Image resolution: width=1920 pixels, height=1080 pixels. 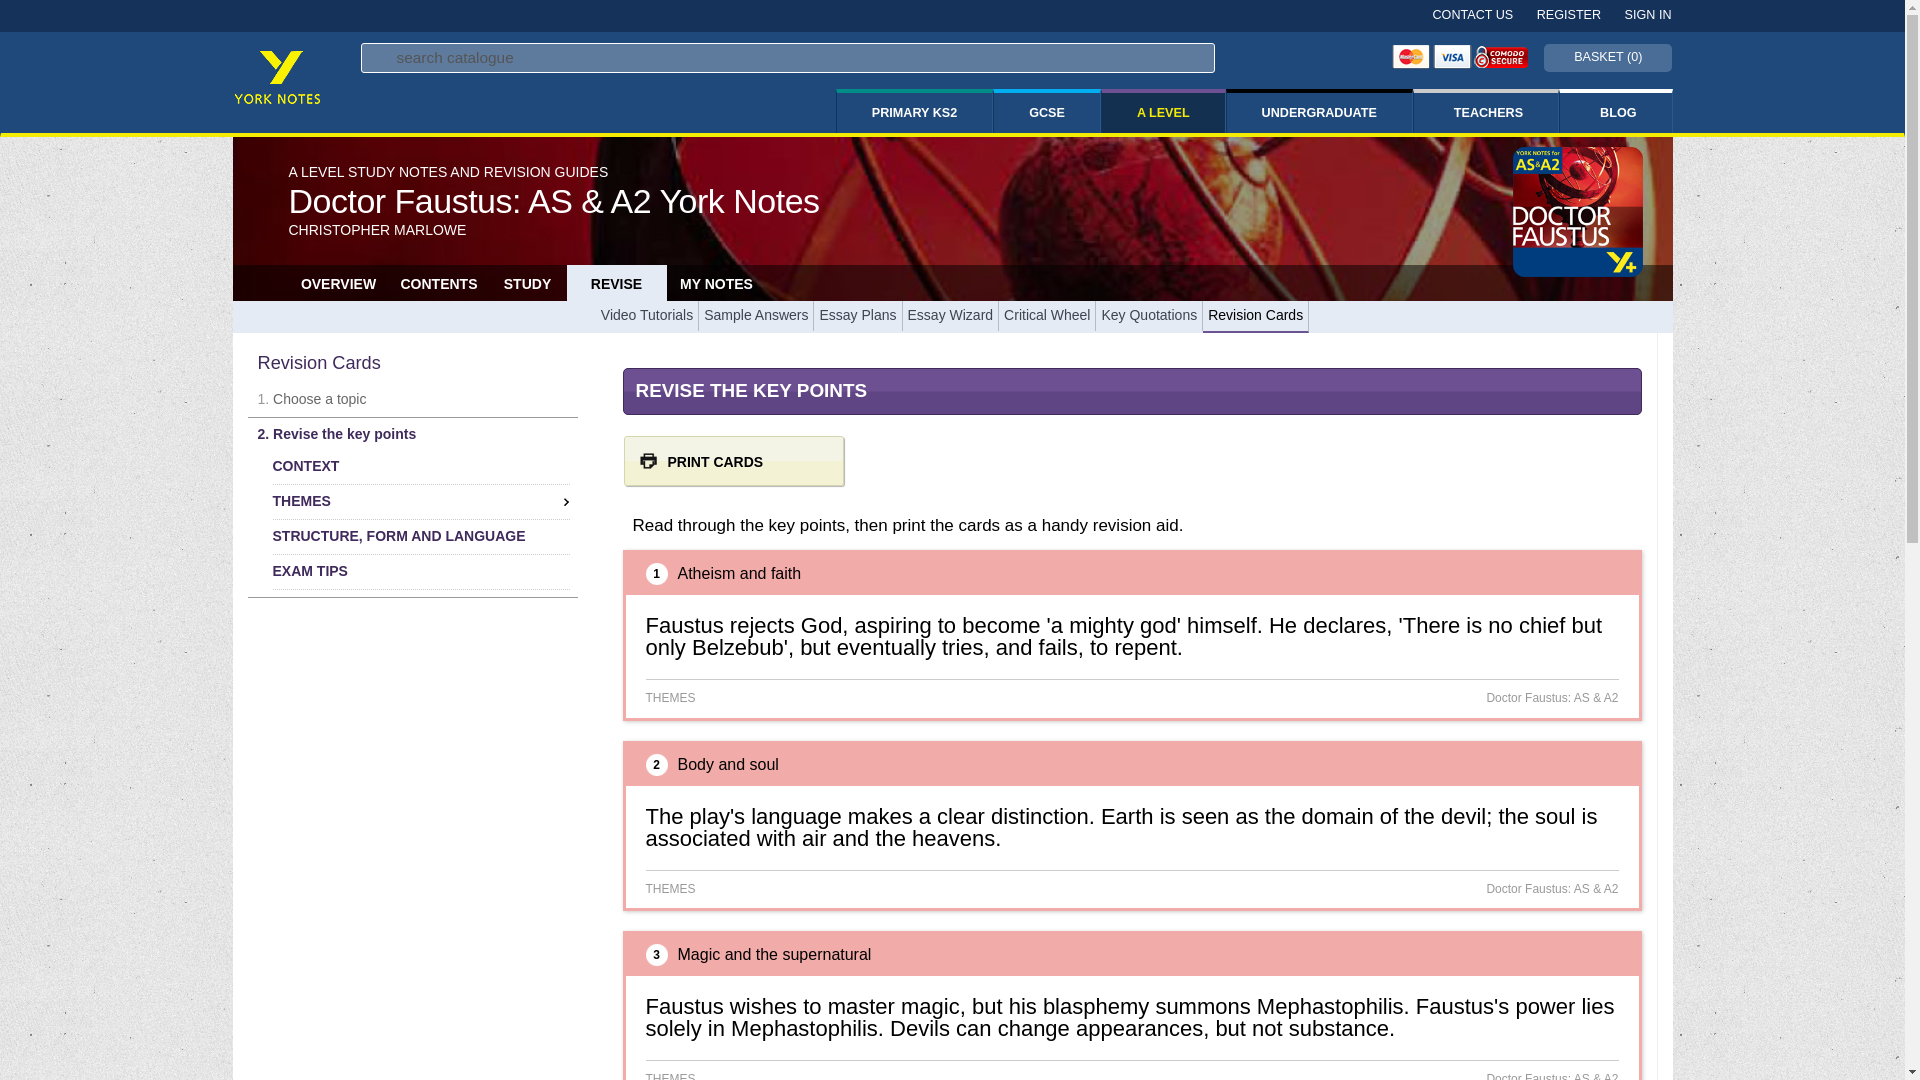 I want to click on REGISTER, so click(x=1558, y=14).